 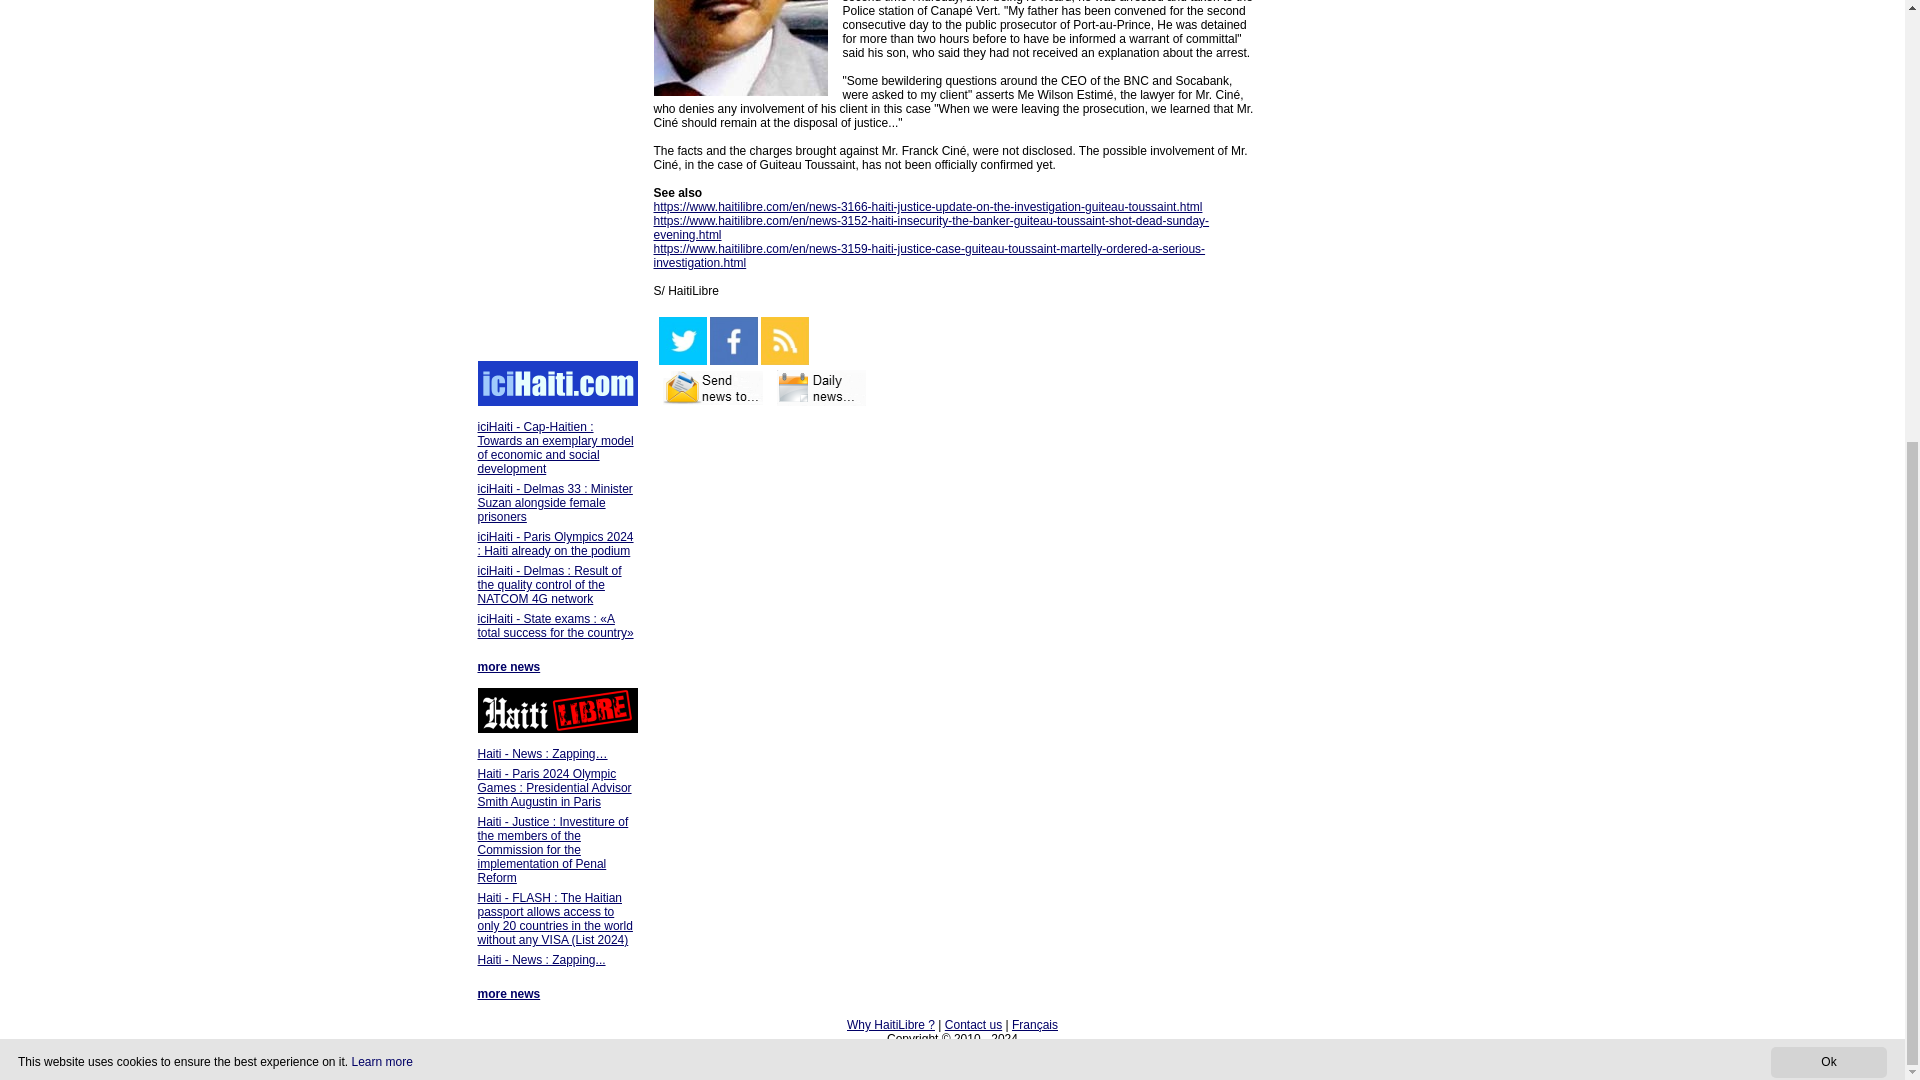 What do you see at coordinates (542, 959) in the screenshot?
I see `Haiti - News : Zapping...` at bounding box center [542, 959].